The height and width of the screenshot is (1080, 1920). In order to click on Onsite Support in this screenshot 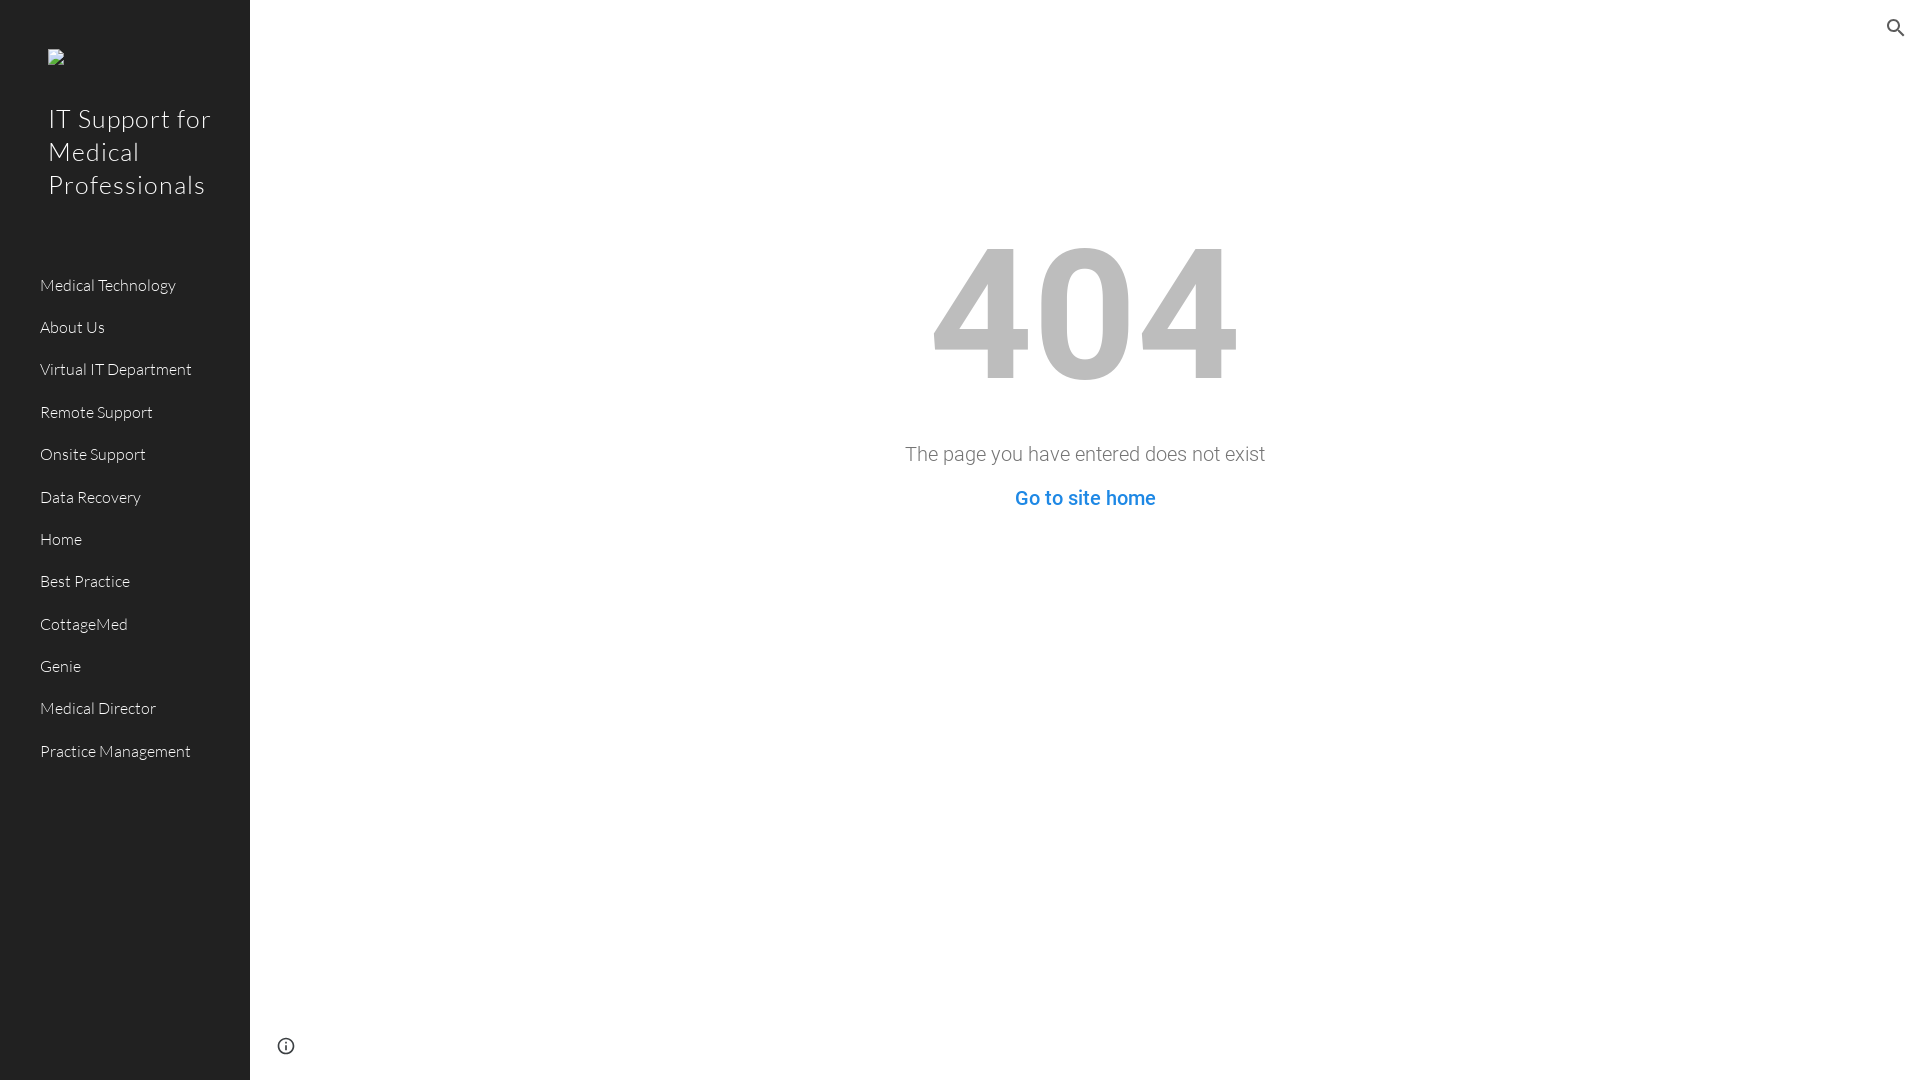, I will do `click(137, 455)`.